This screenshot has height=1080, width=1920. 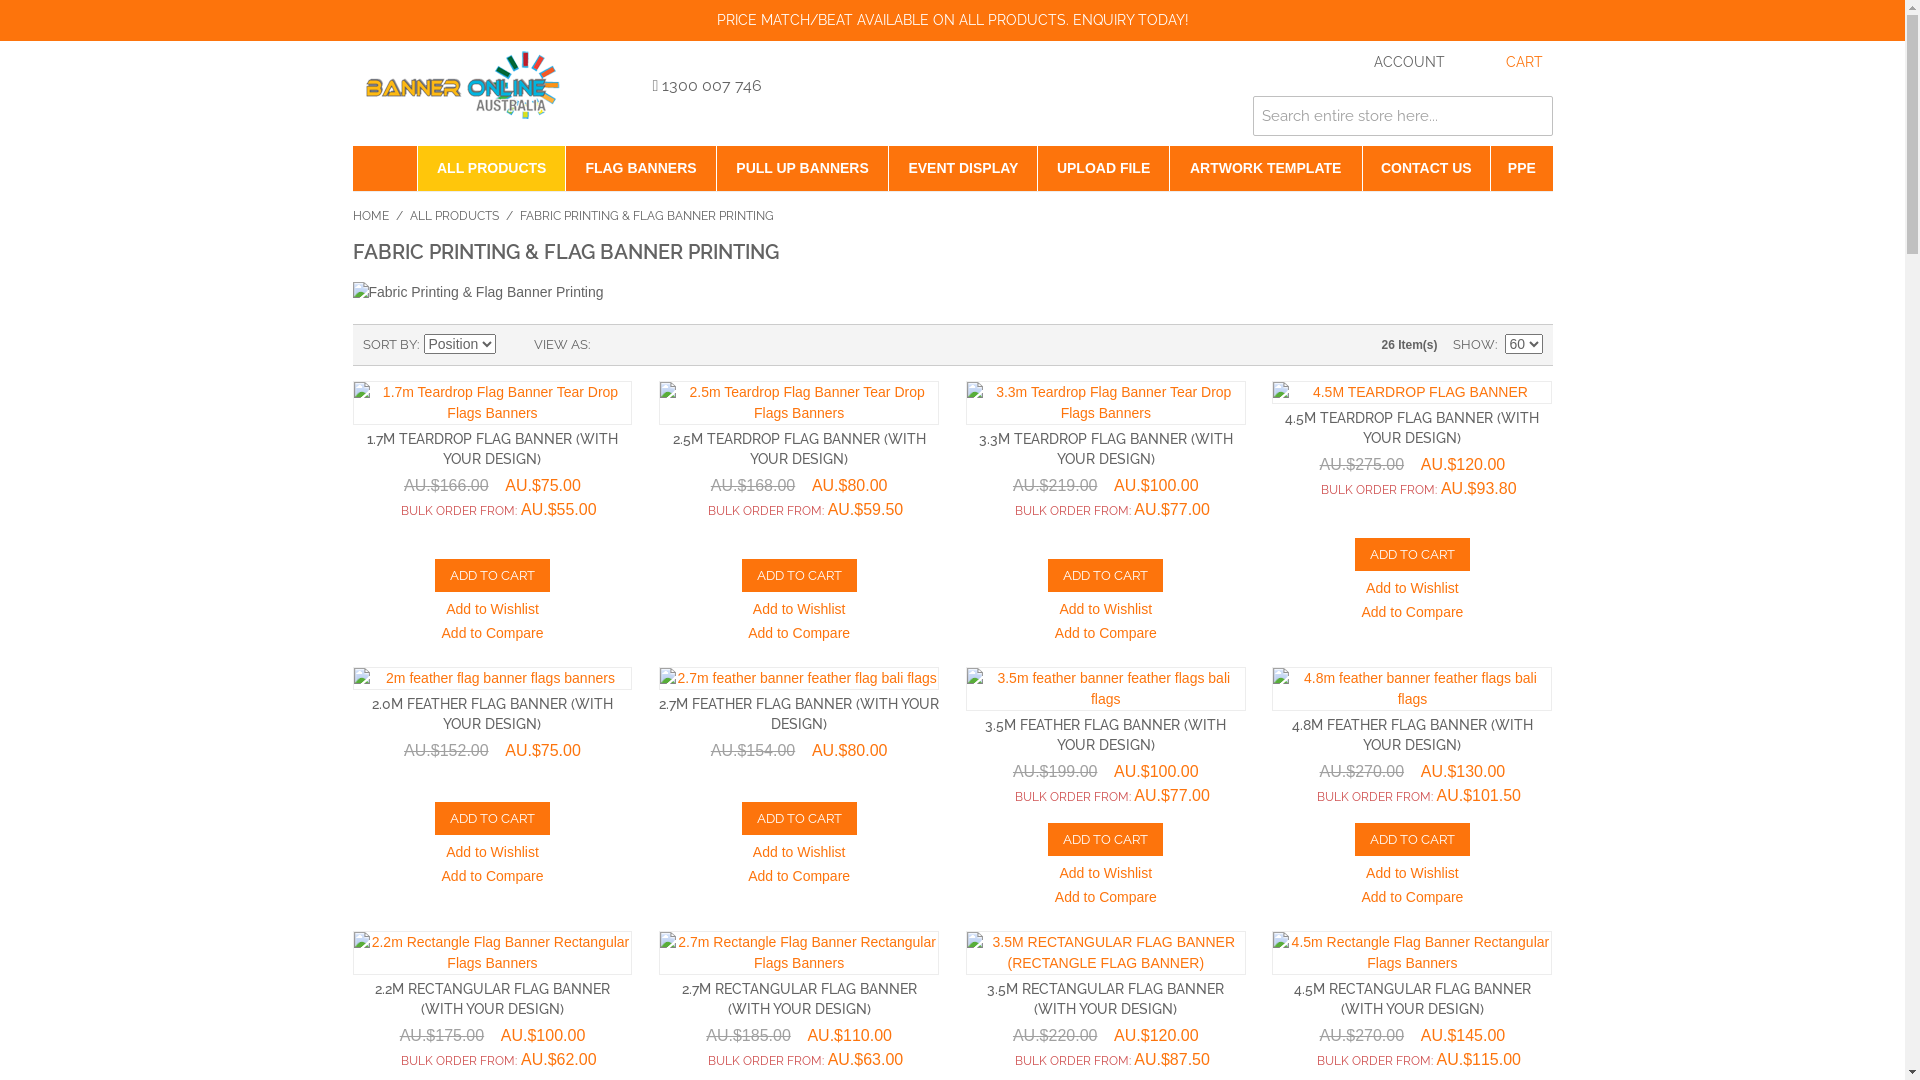 I want to click on ADD TO CART, so click(x=492, y=576).